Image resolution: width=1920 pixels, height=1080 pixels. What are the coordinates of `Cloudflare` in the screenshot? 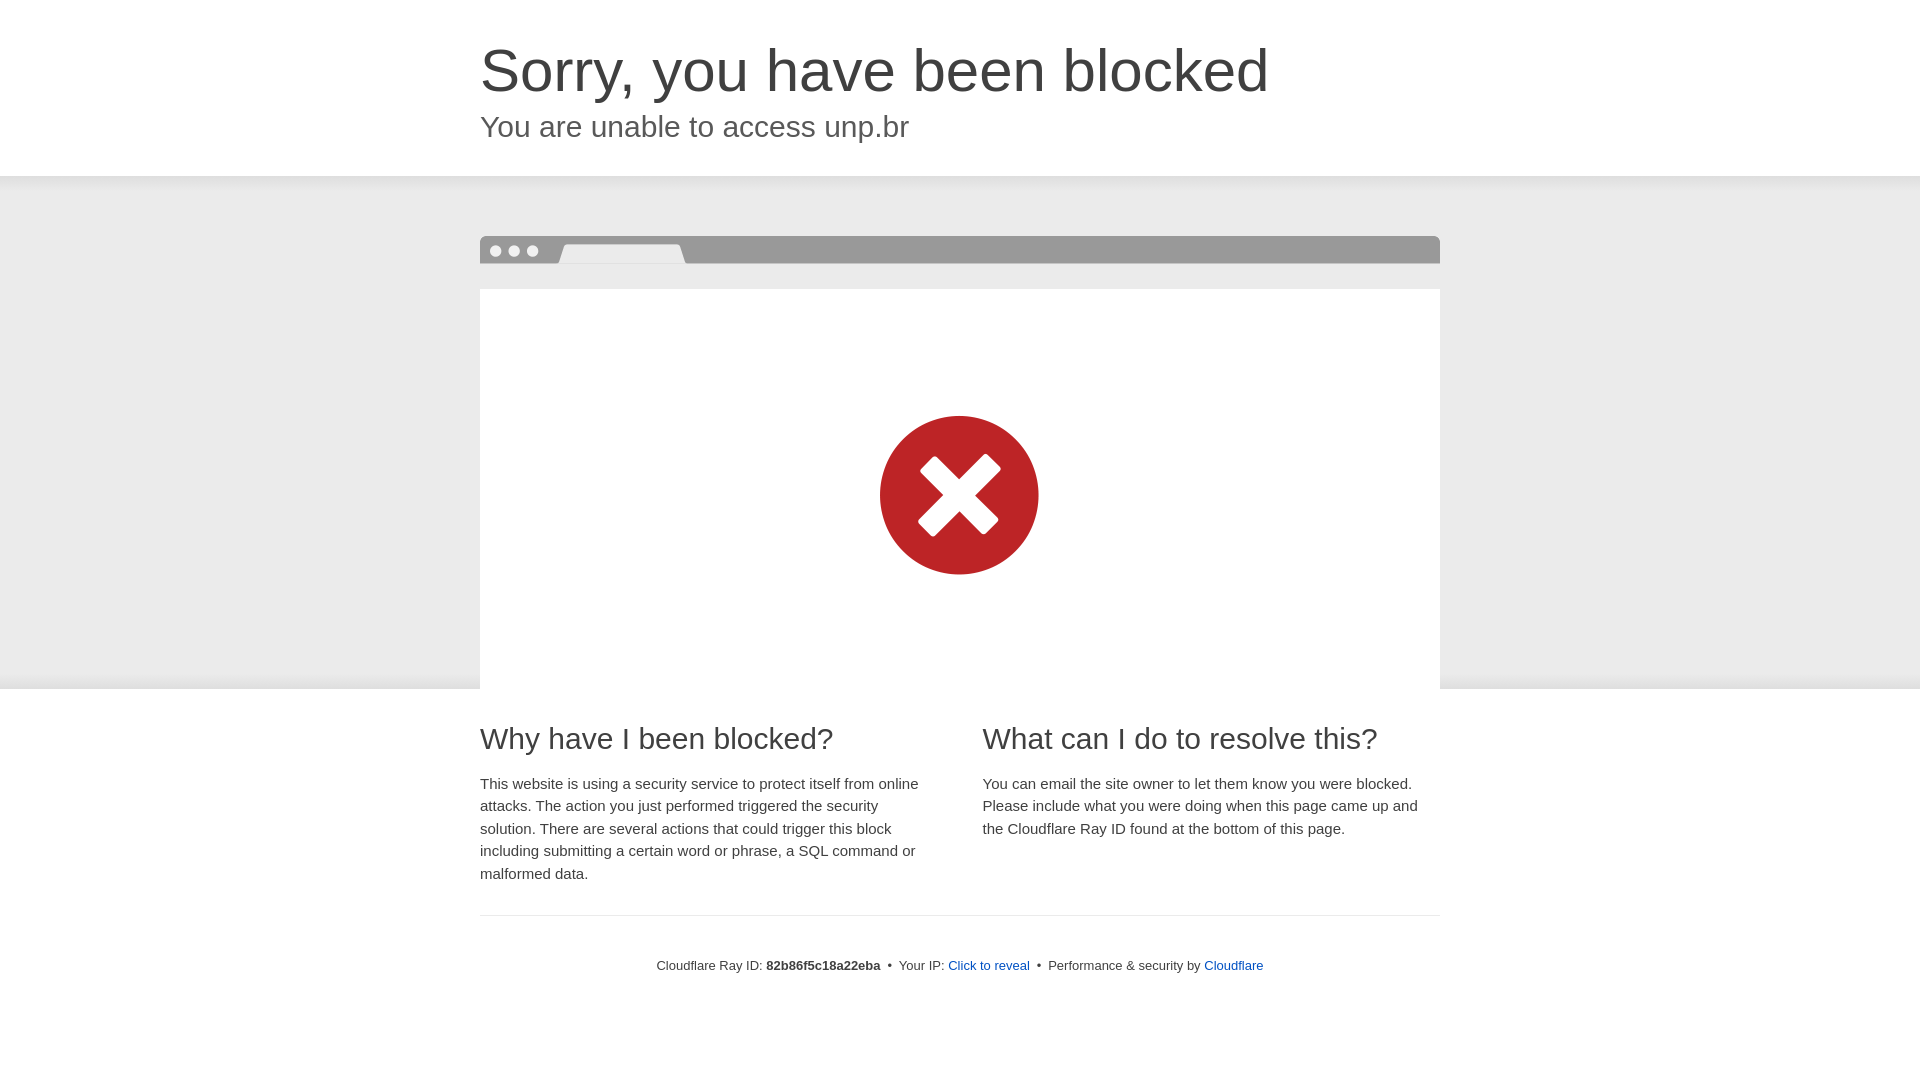 It's located at (1234, 966).